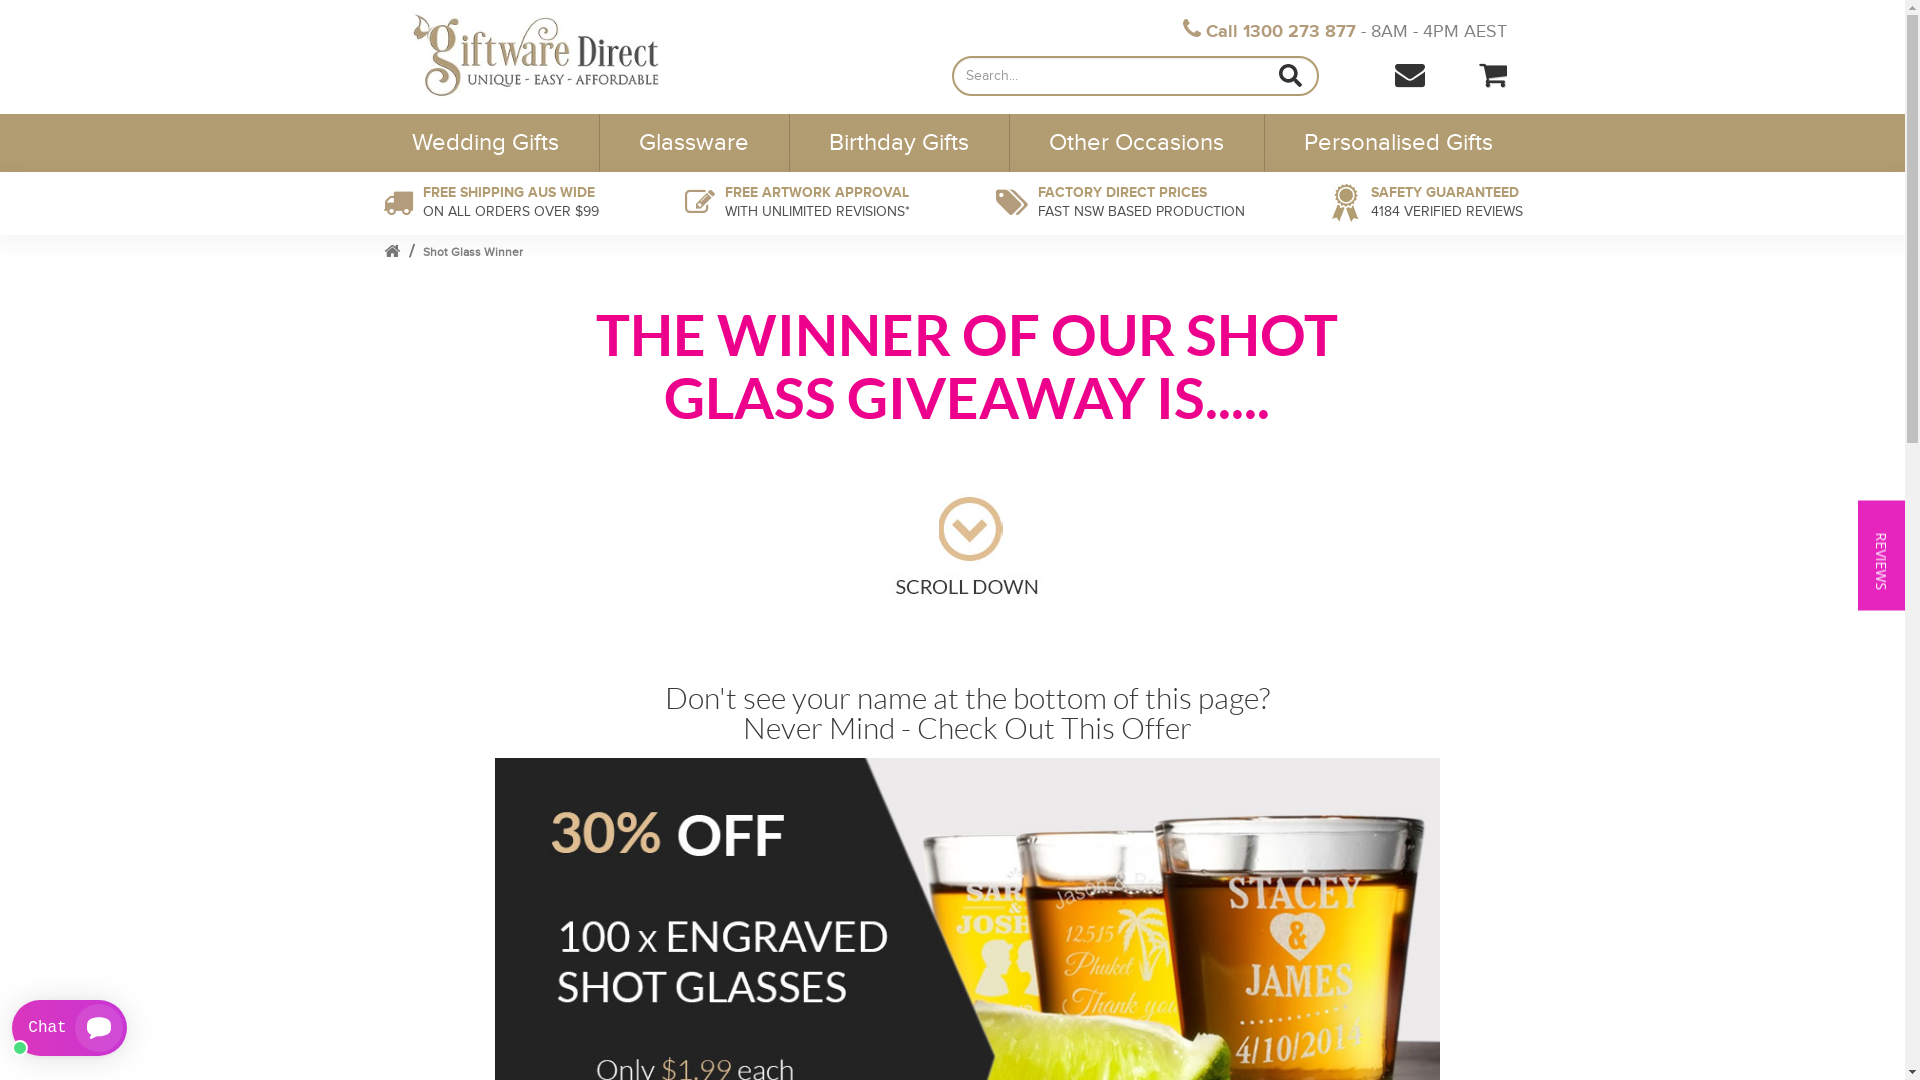 This screenshot has height=1080, width=1920. Describe the element at coordinates (70, 1028) in the screenshot. I see `Smartsupp widget button` at that location.